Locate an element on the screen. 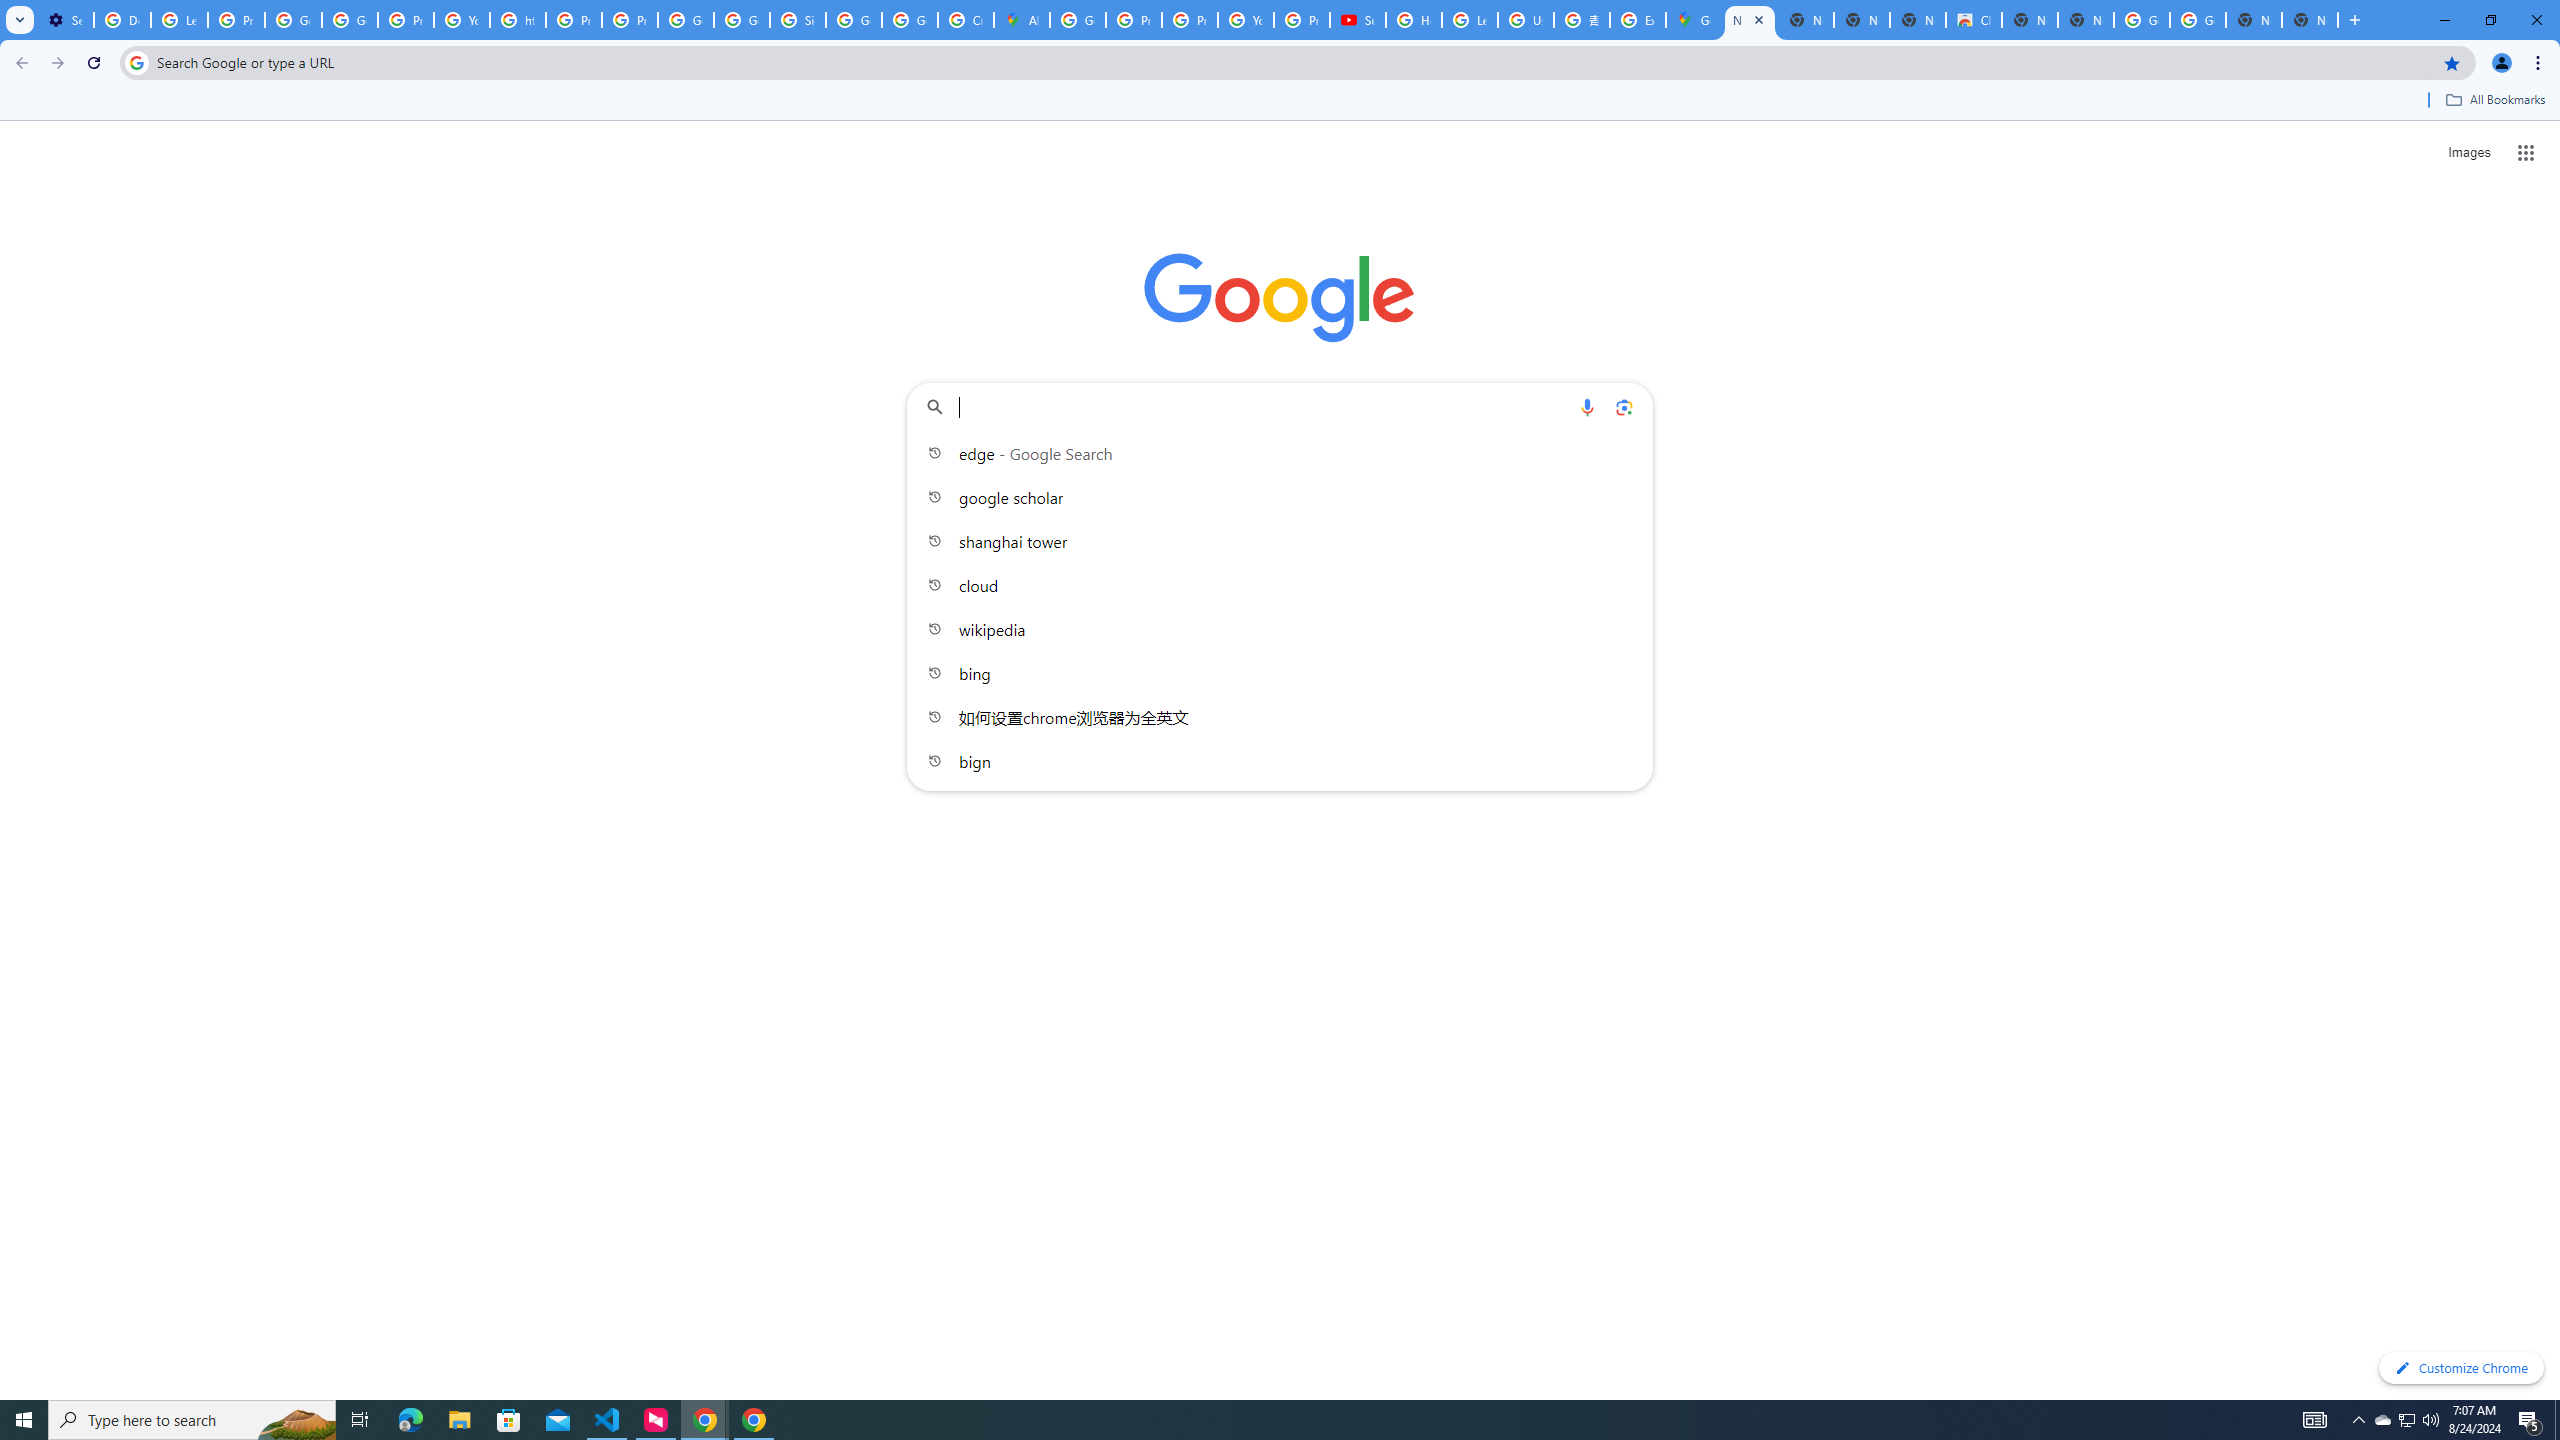 The height and width of the screenshot is (1440, 2560). YouTube is located at coordinates (1245, 20).